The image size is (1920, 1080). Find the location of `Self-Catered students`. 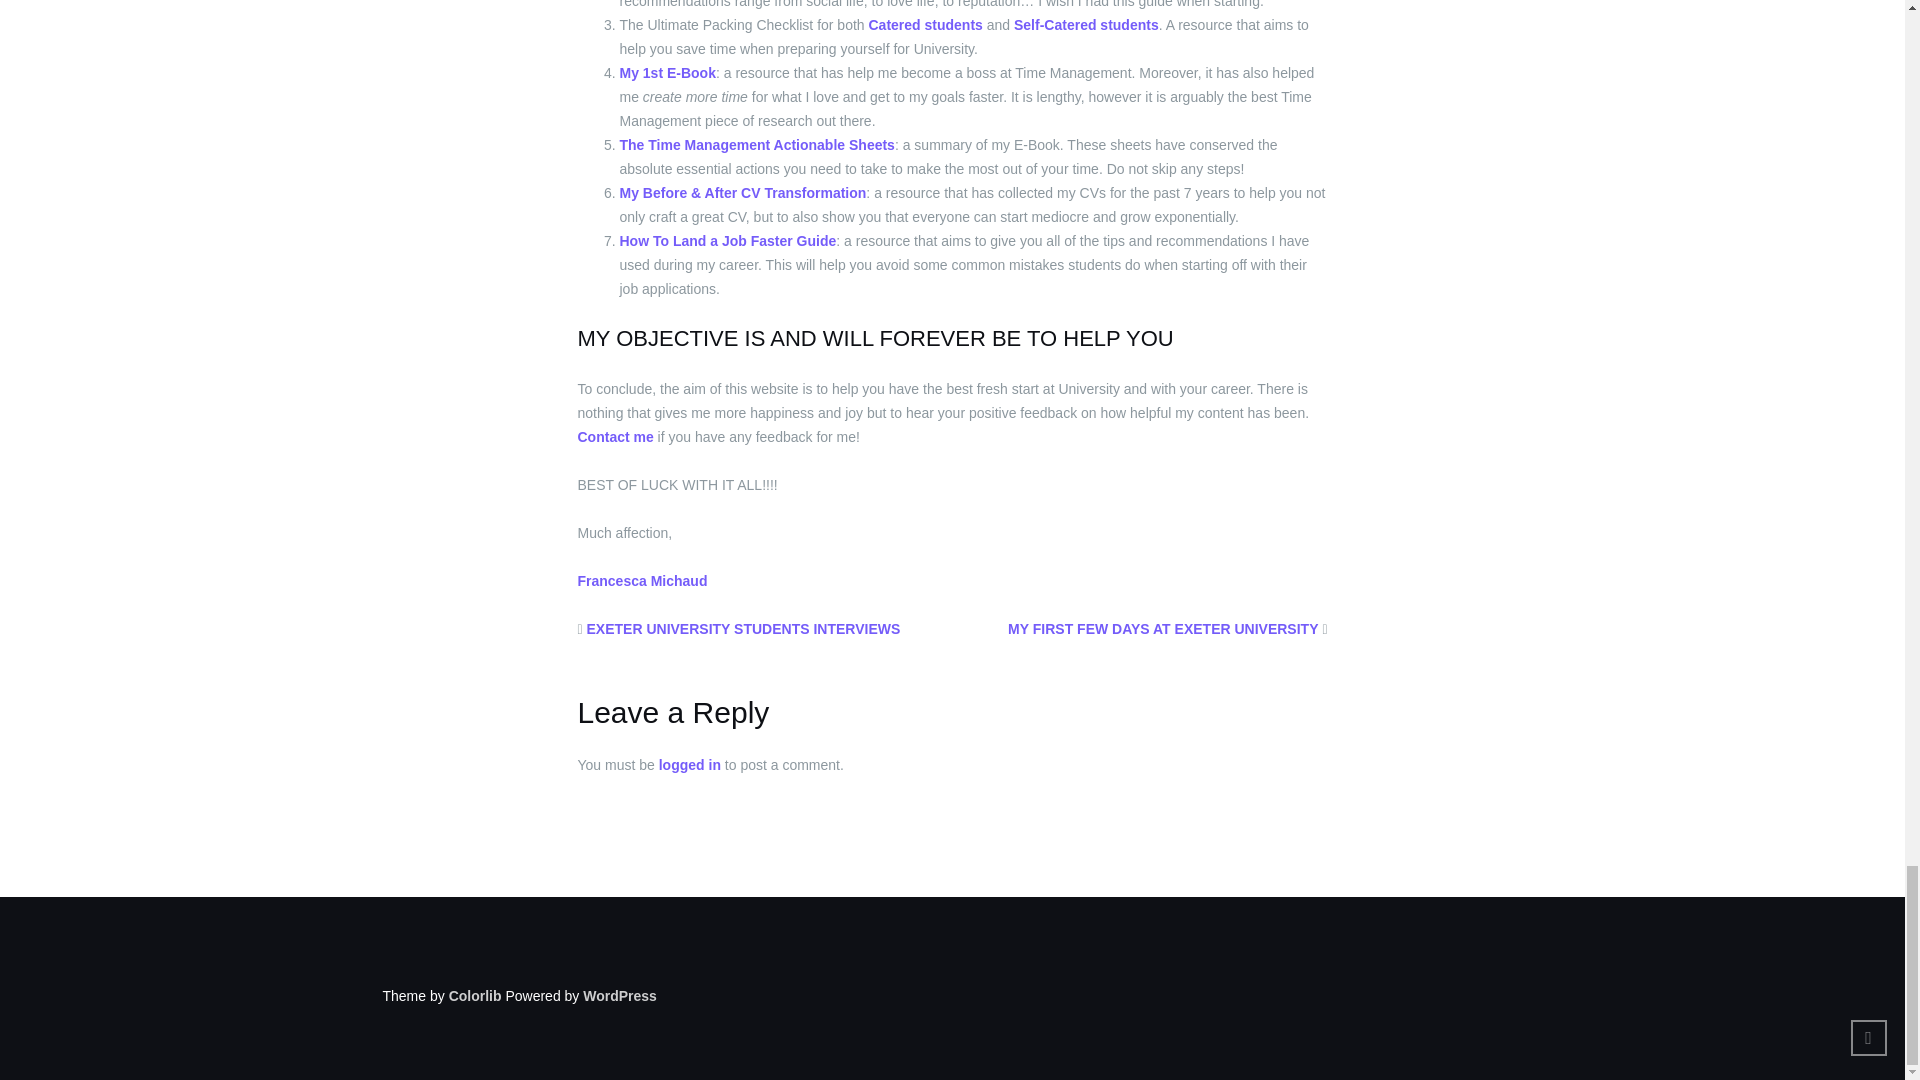

Self-Catered students is located at coordinates (1086, 25).